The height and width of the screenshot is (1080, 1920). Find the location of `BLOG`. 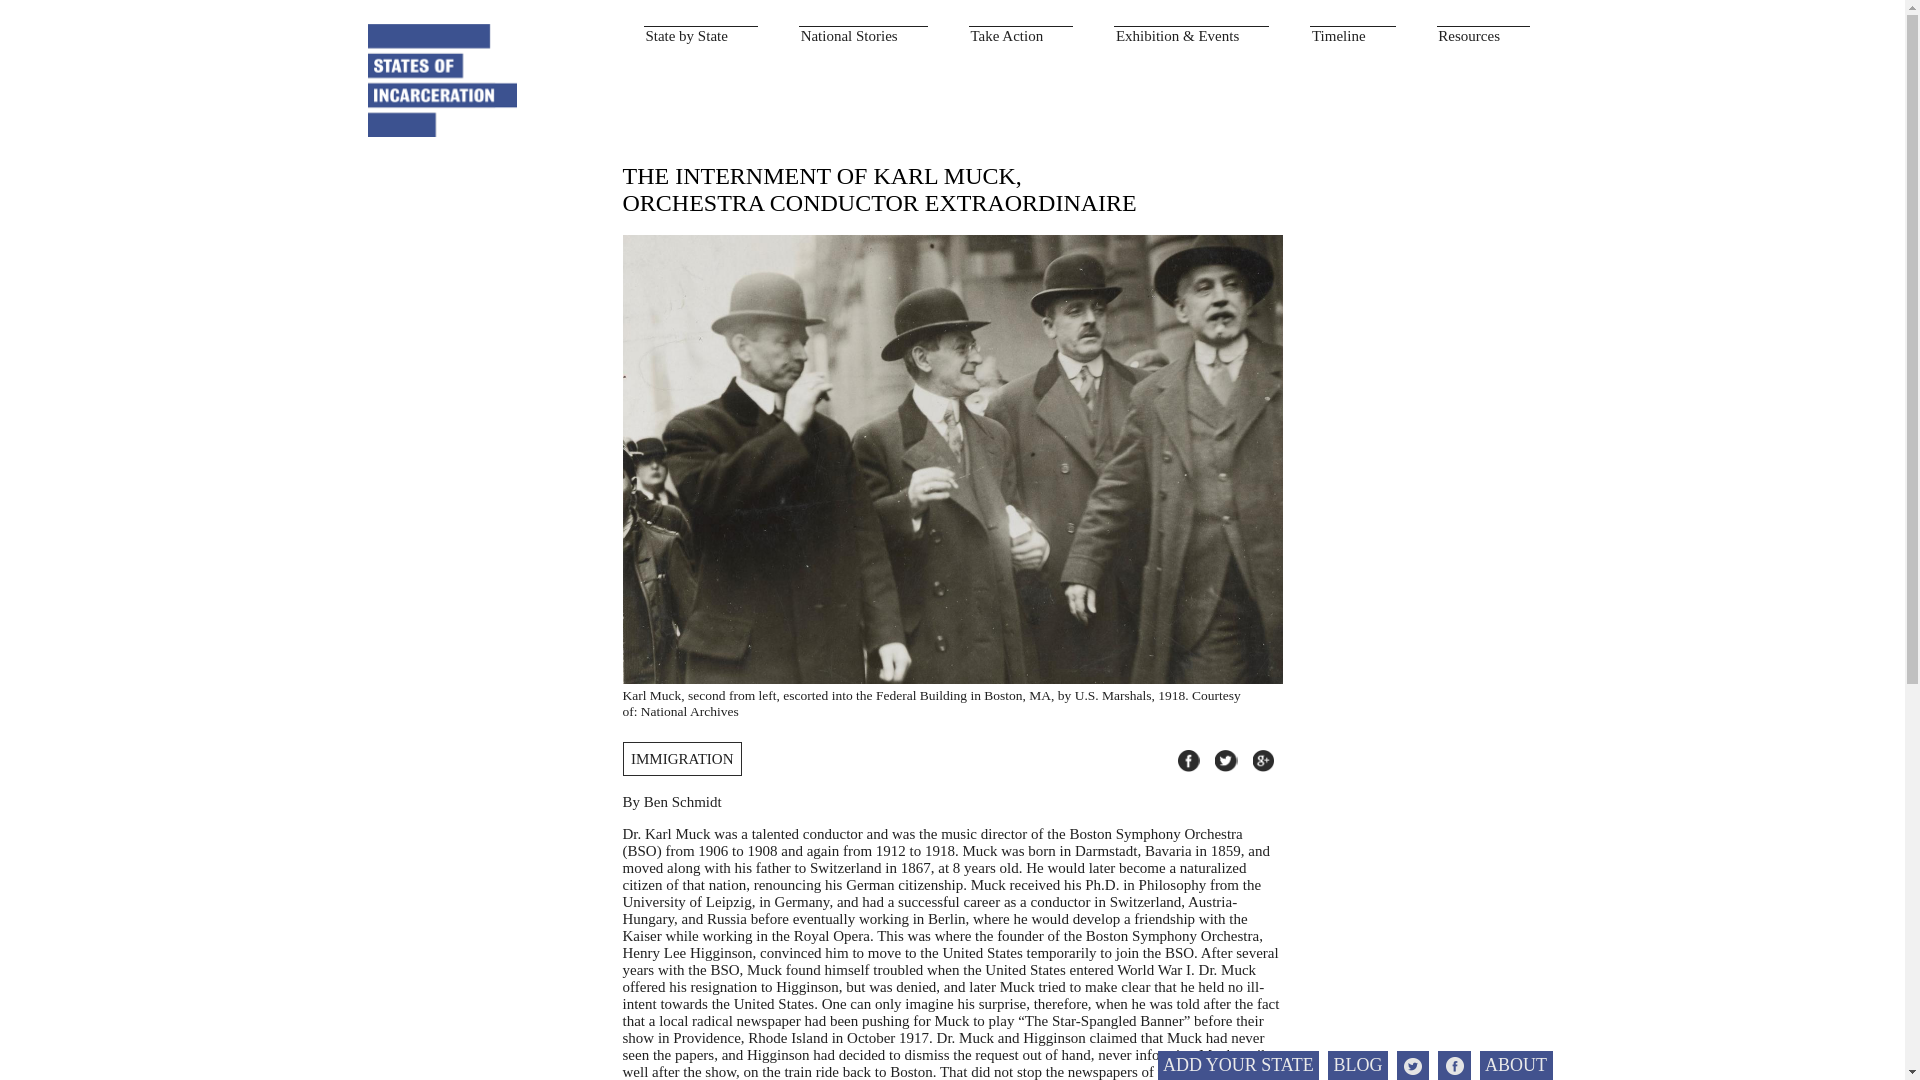

BLOG is located at coordinates (1358, 1065).